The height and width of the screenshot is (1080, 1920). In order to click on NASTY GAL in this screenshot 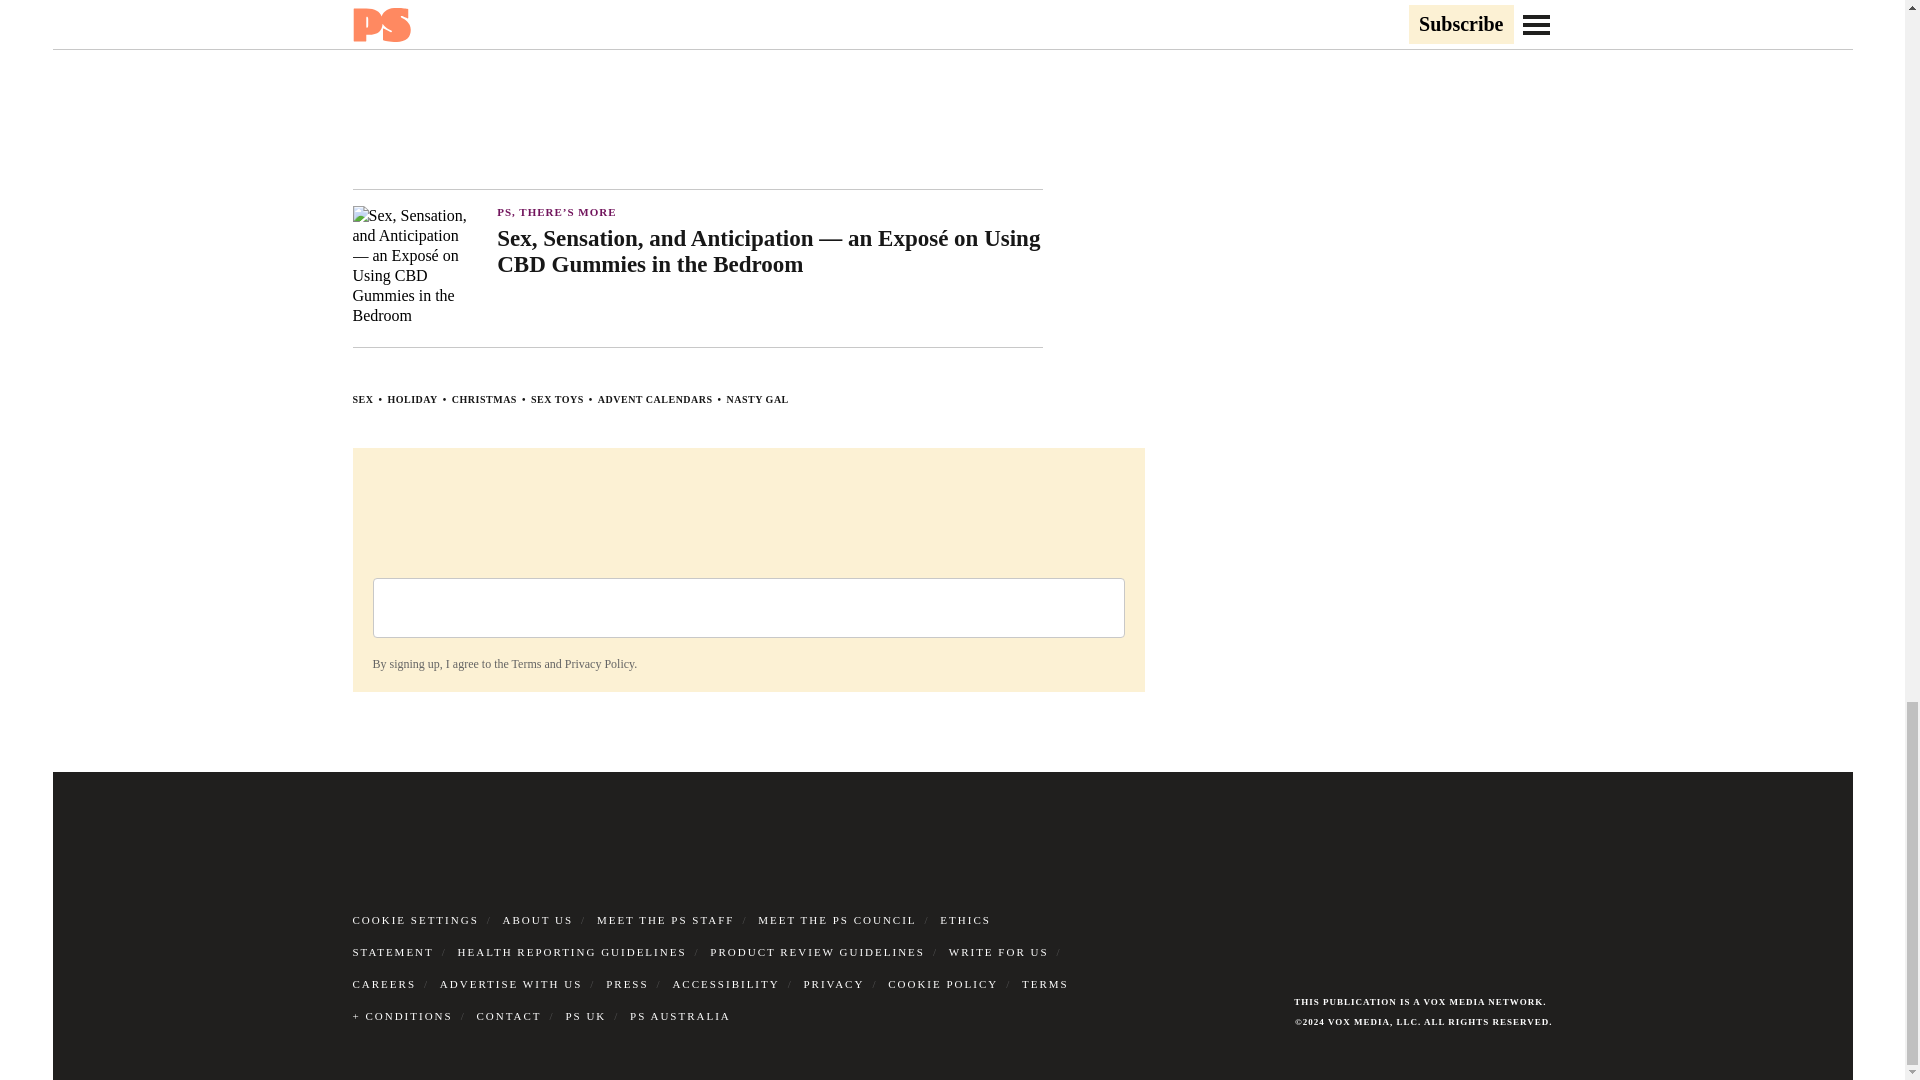, I will do `click(758, 400)`.